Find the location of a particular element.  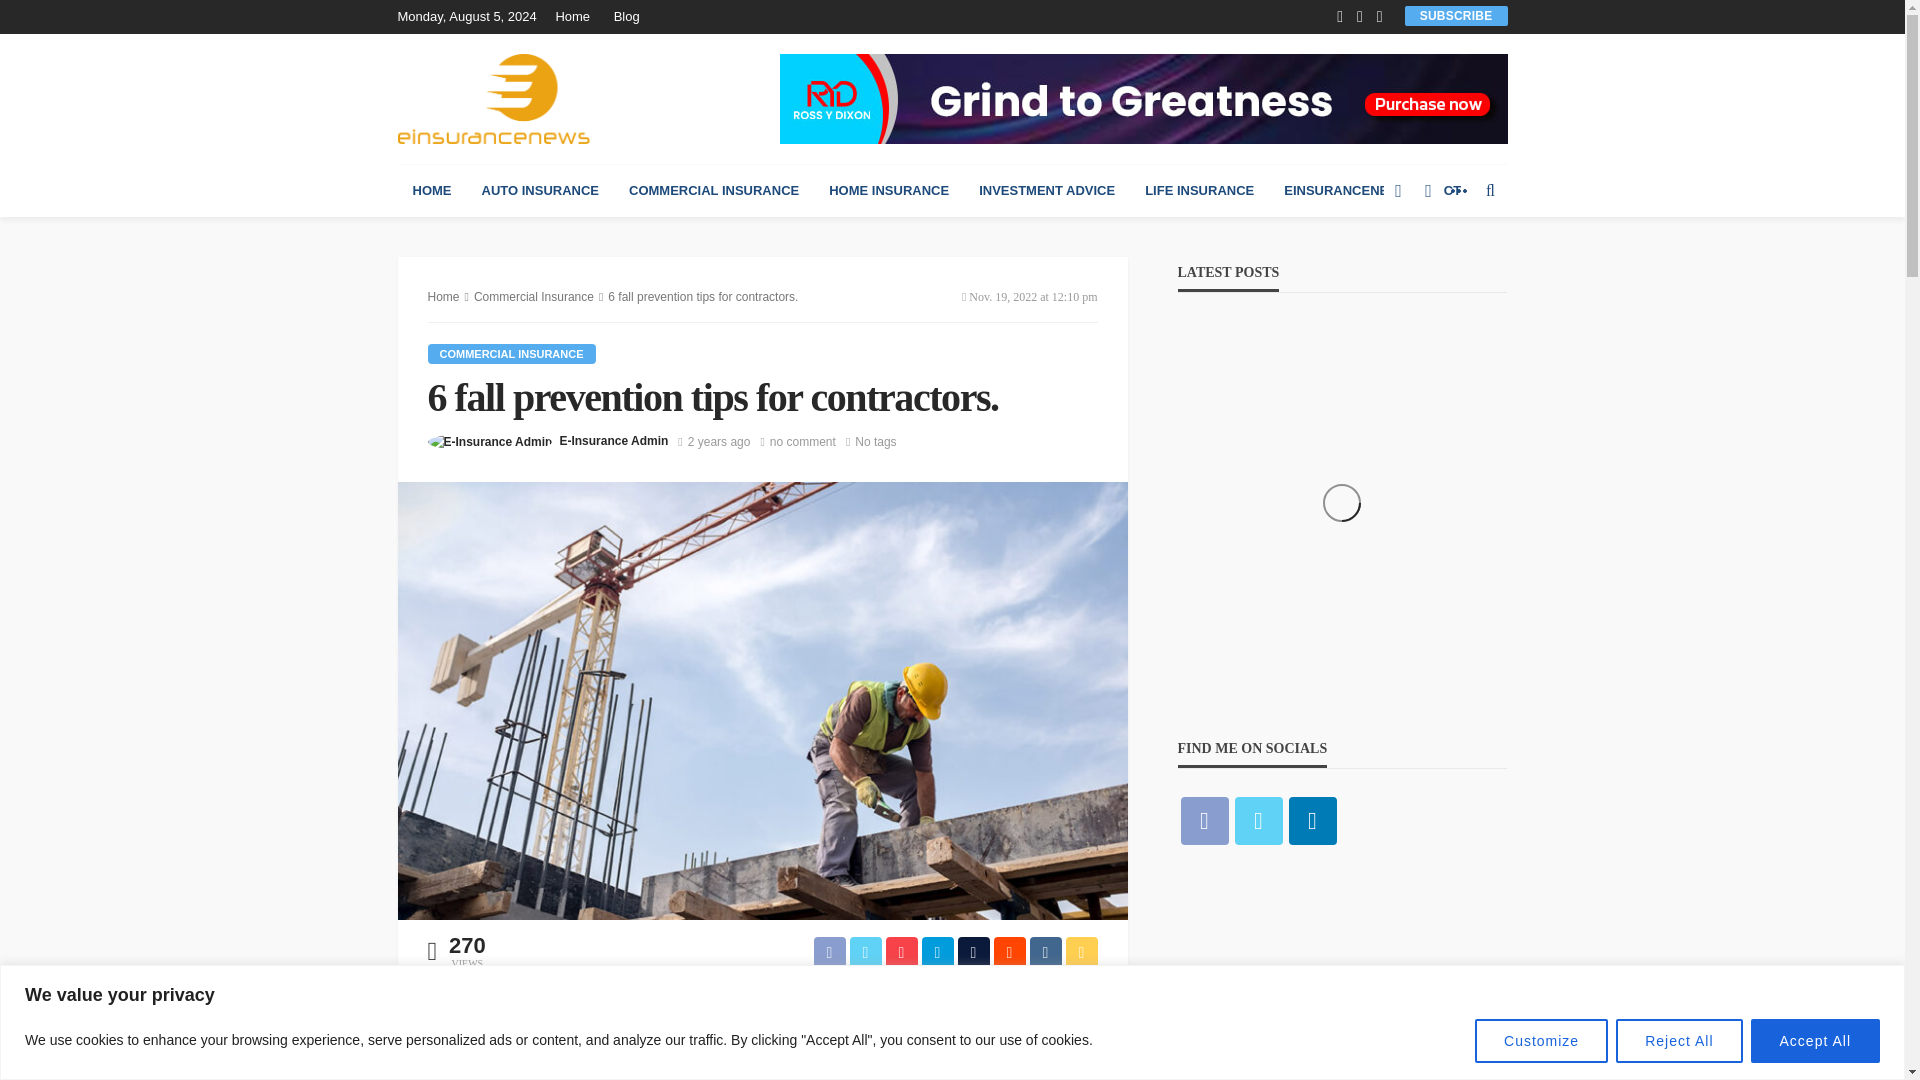

EINSURANCENEWS DIRECT is located at coordinates (1372, 191).